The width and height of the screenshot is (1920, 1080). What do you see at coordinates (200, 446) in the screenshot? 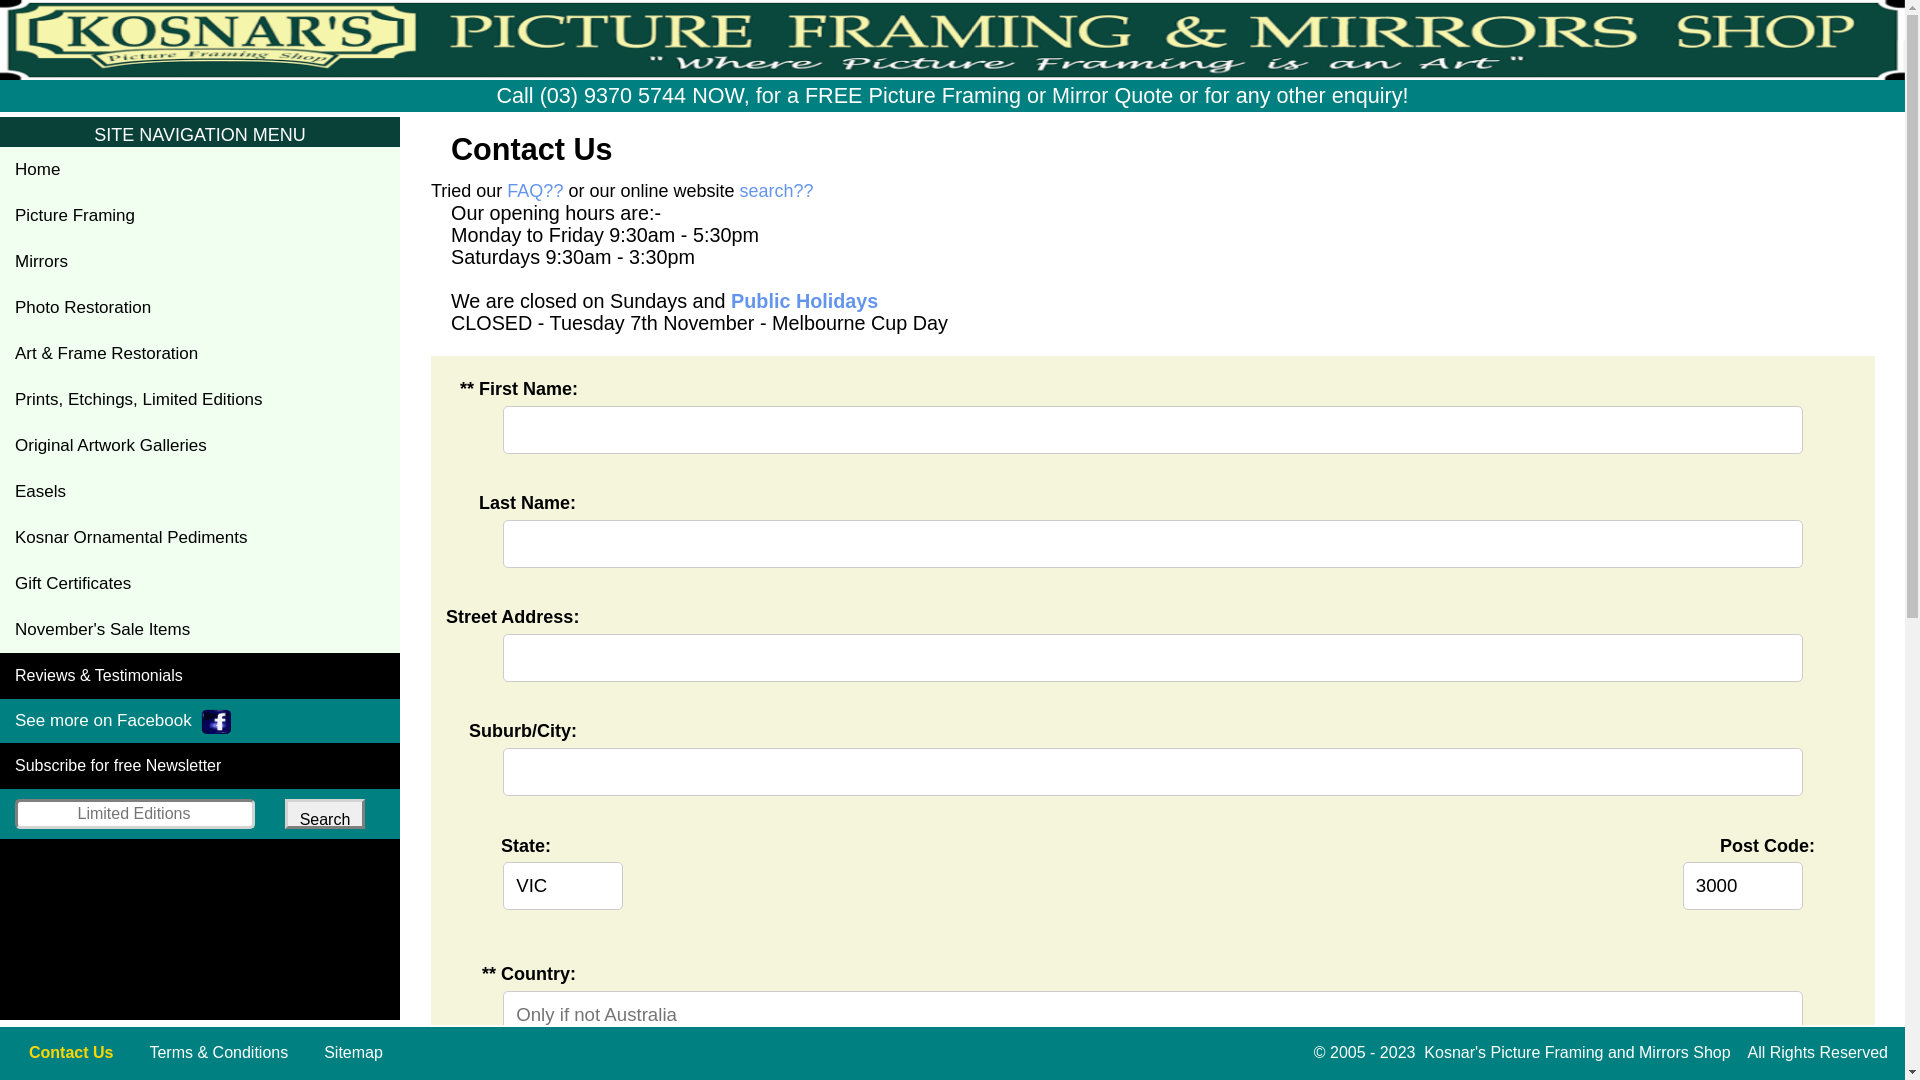
I see `Original Artwork Galleries` at bounding box center [200, 446].